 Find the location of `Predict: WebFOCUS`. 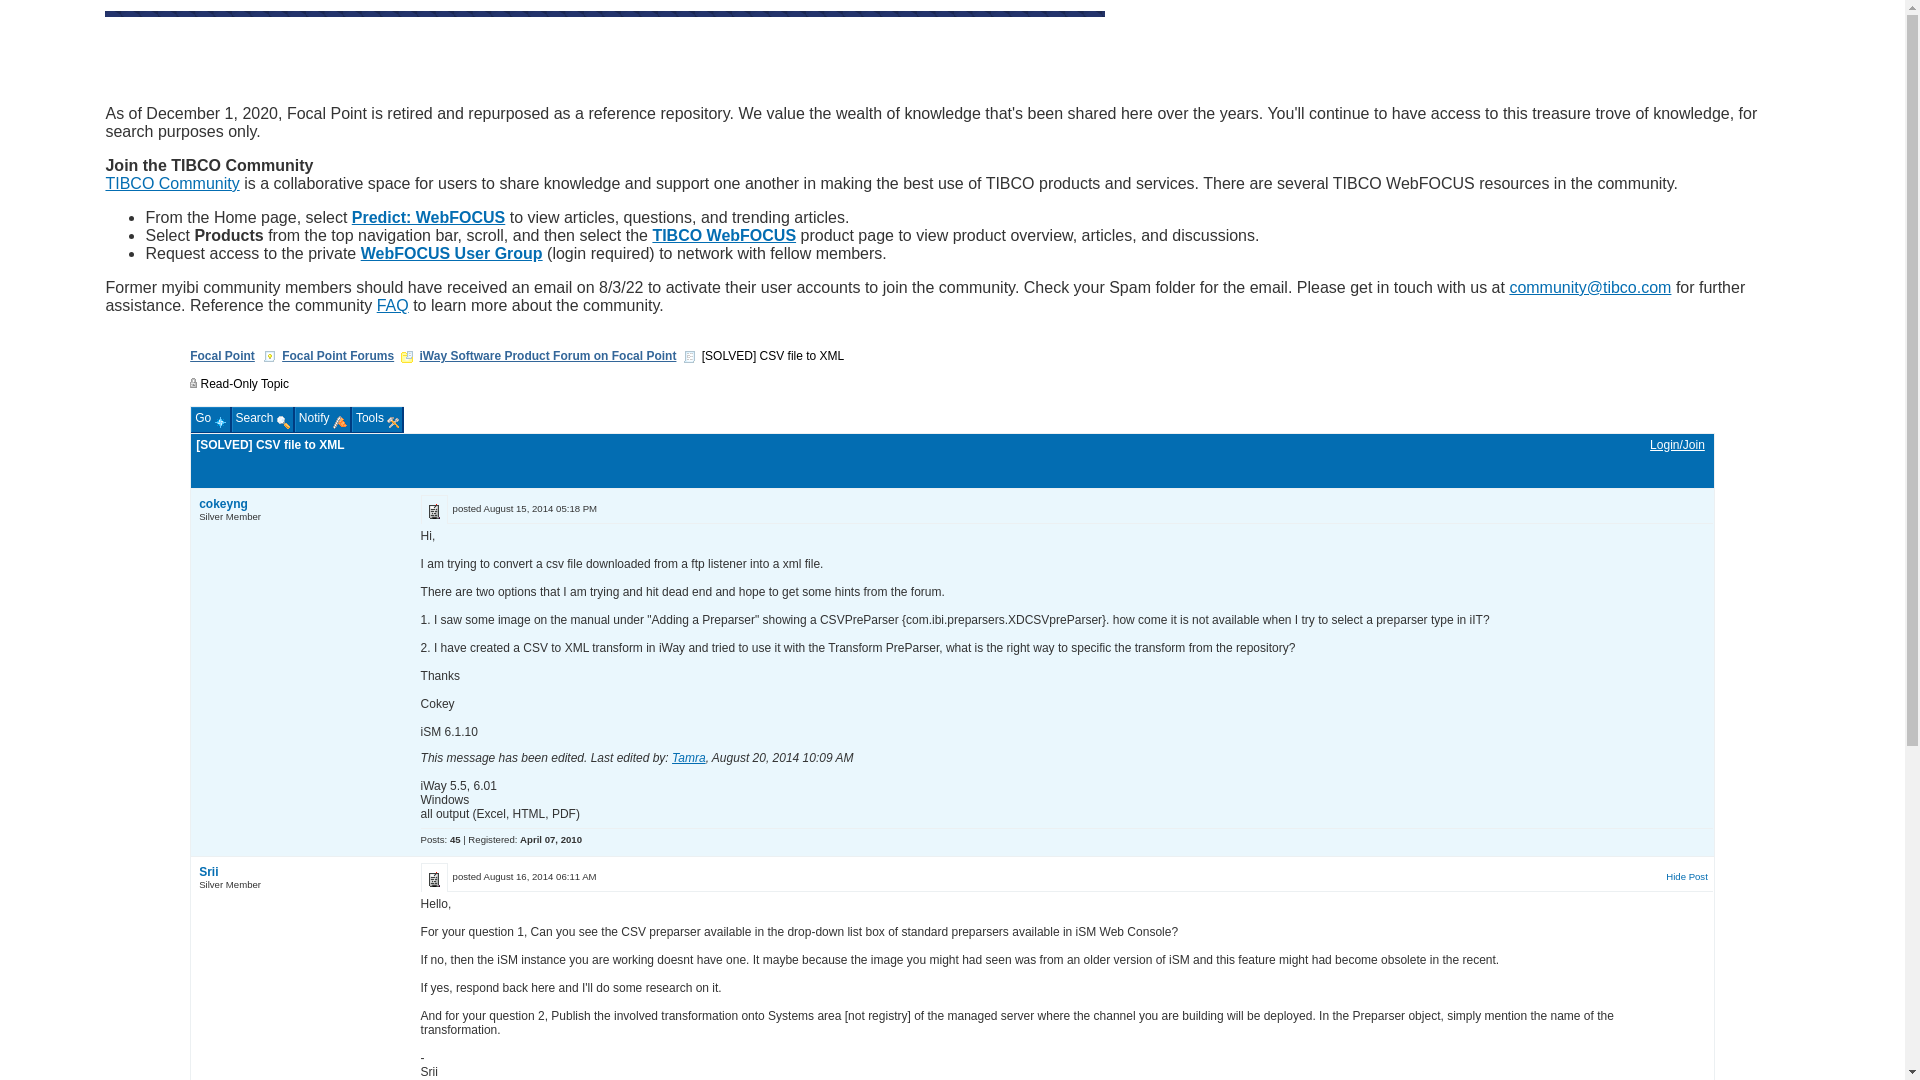

Predict: WebFOCUS is located at coordinates (428, 217).